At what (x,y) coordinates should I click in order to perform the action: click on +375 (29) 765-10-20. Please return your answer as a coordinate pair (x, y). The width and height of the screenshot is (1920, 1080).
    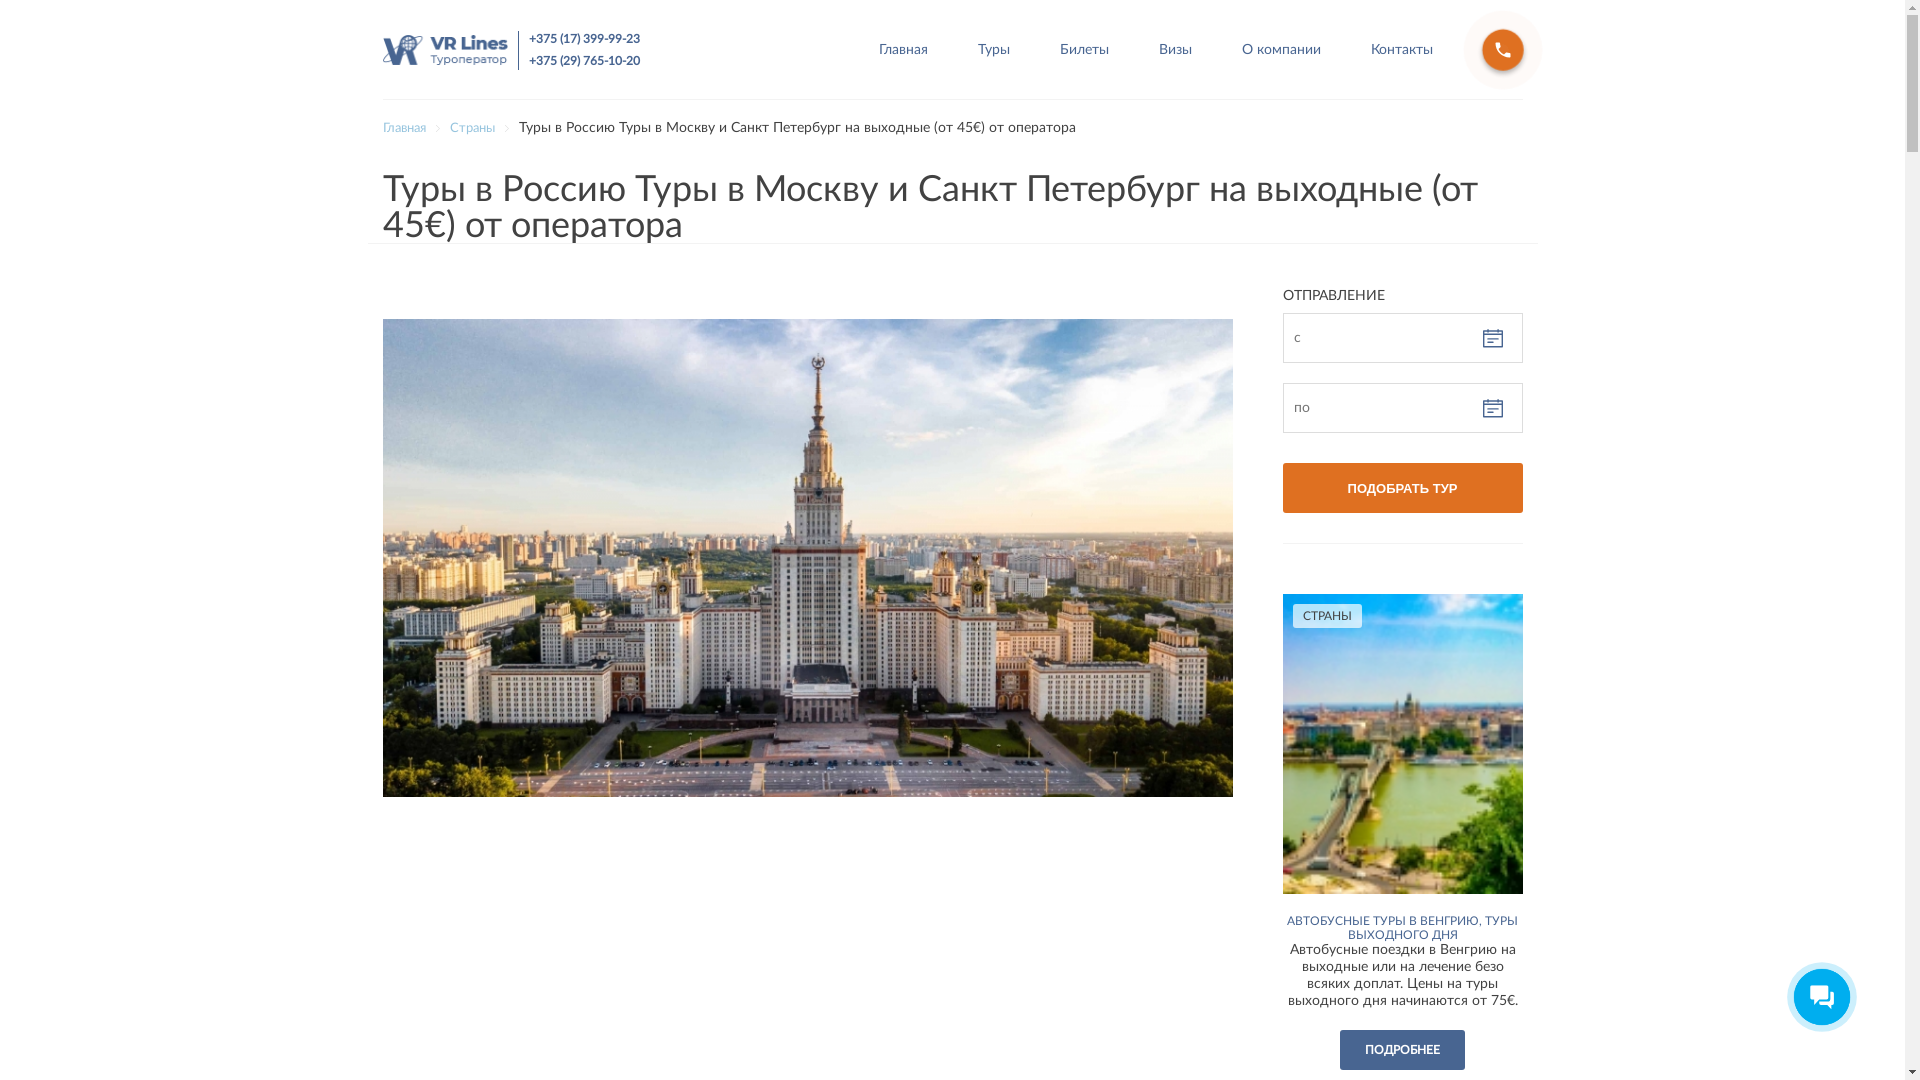
    Looking at the image, I should click on (584, 60).